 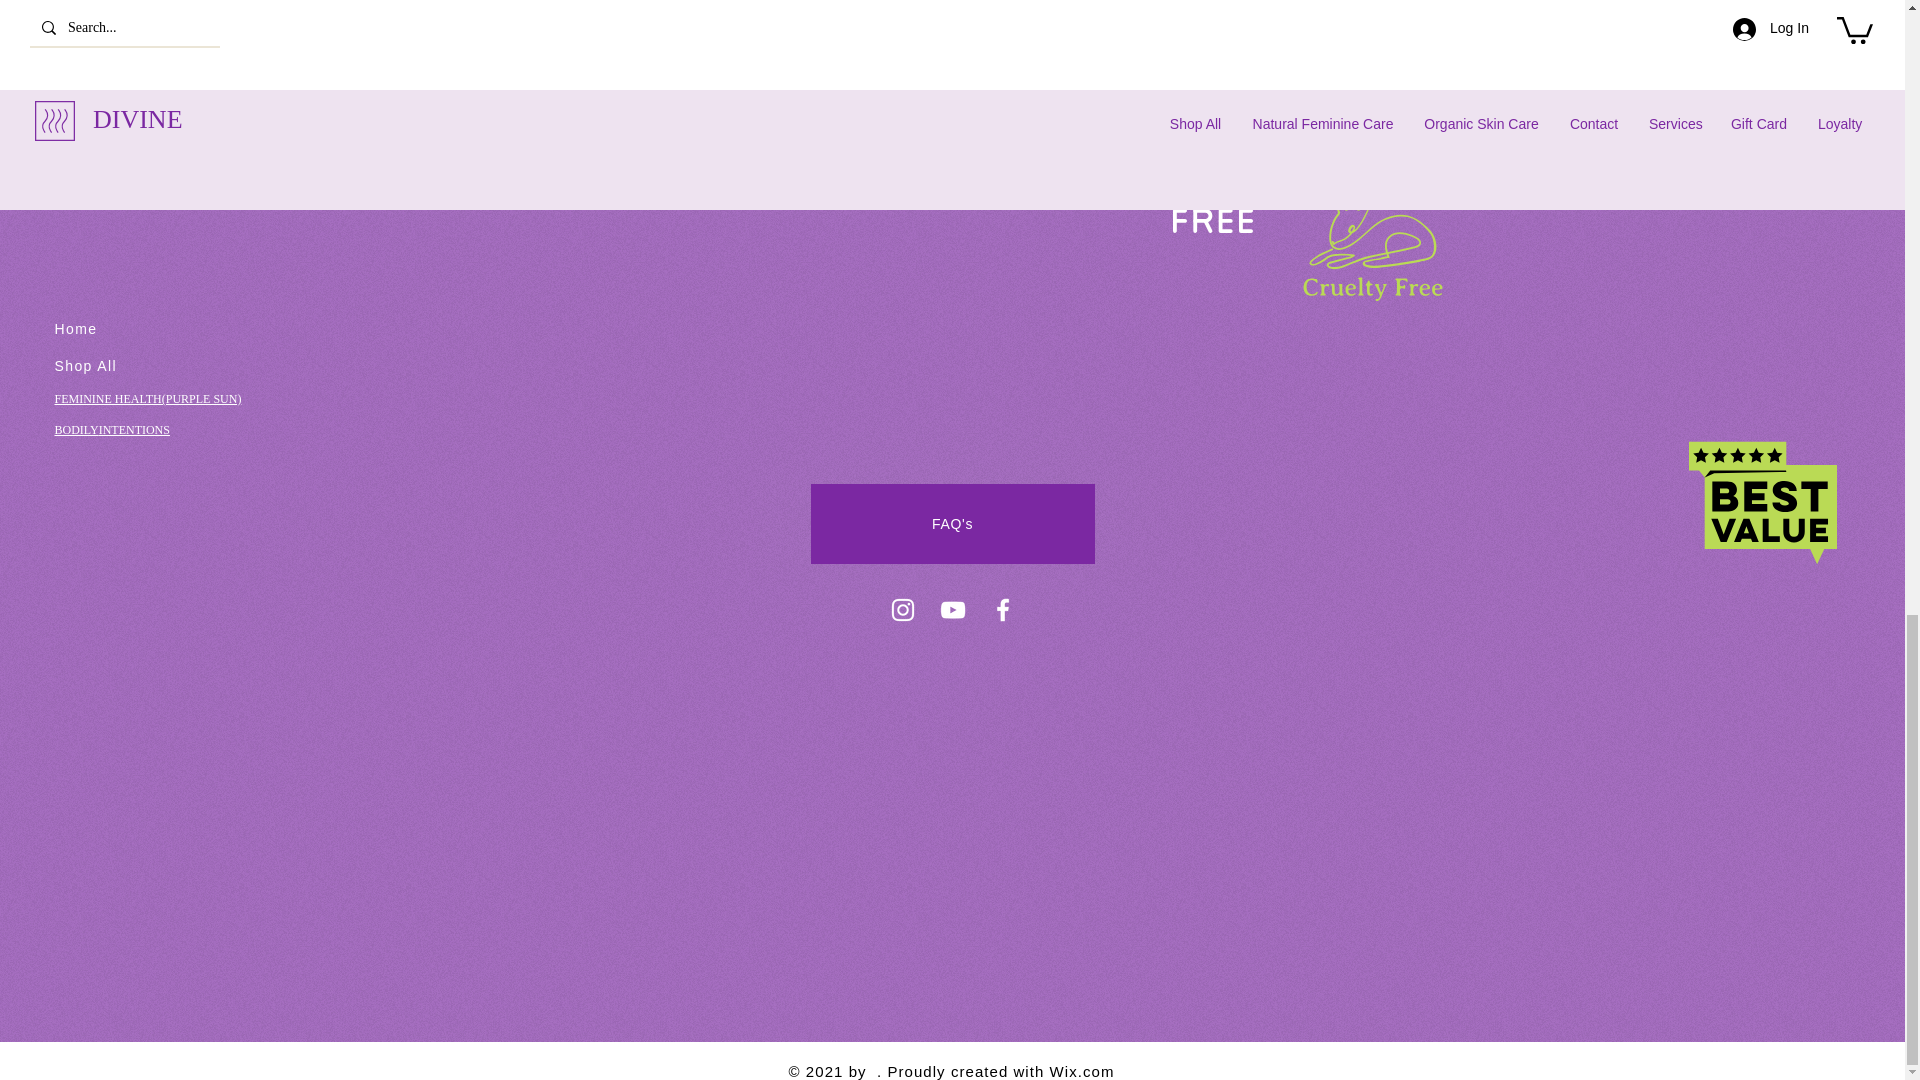 I want to click on Shop All, so click(x=85, y=365).